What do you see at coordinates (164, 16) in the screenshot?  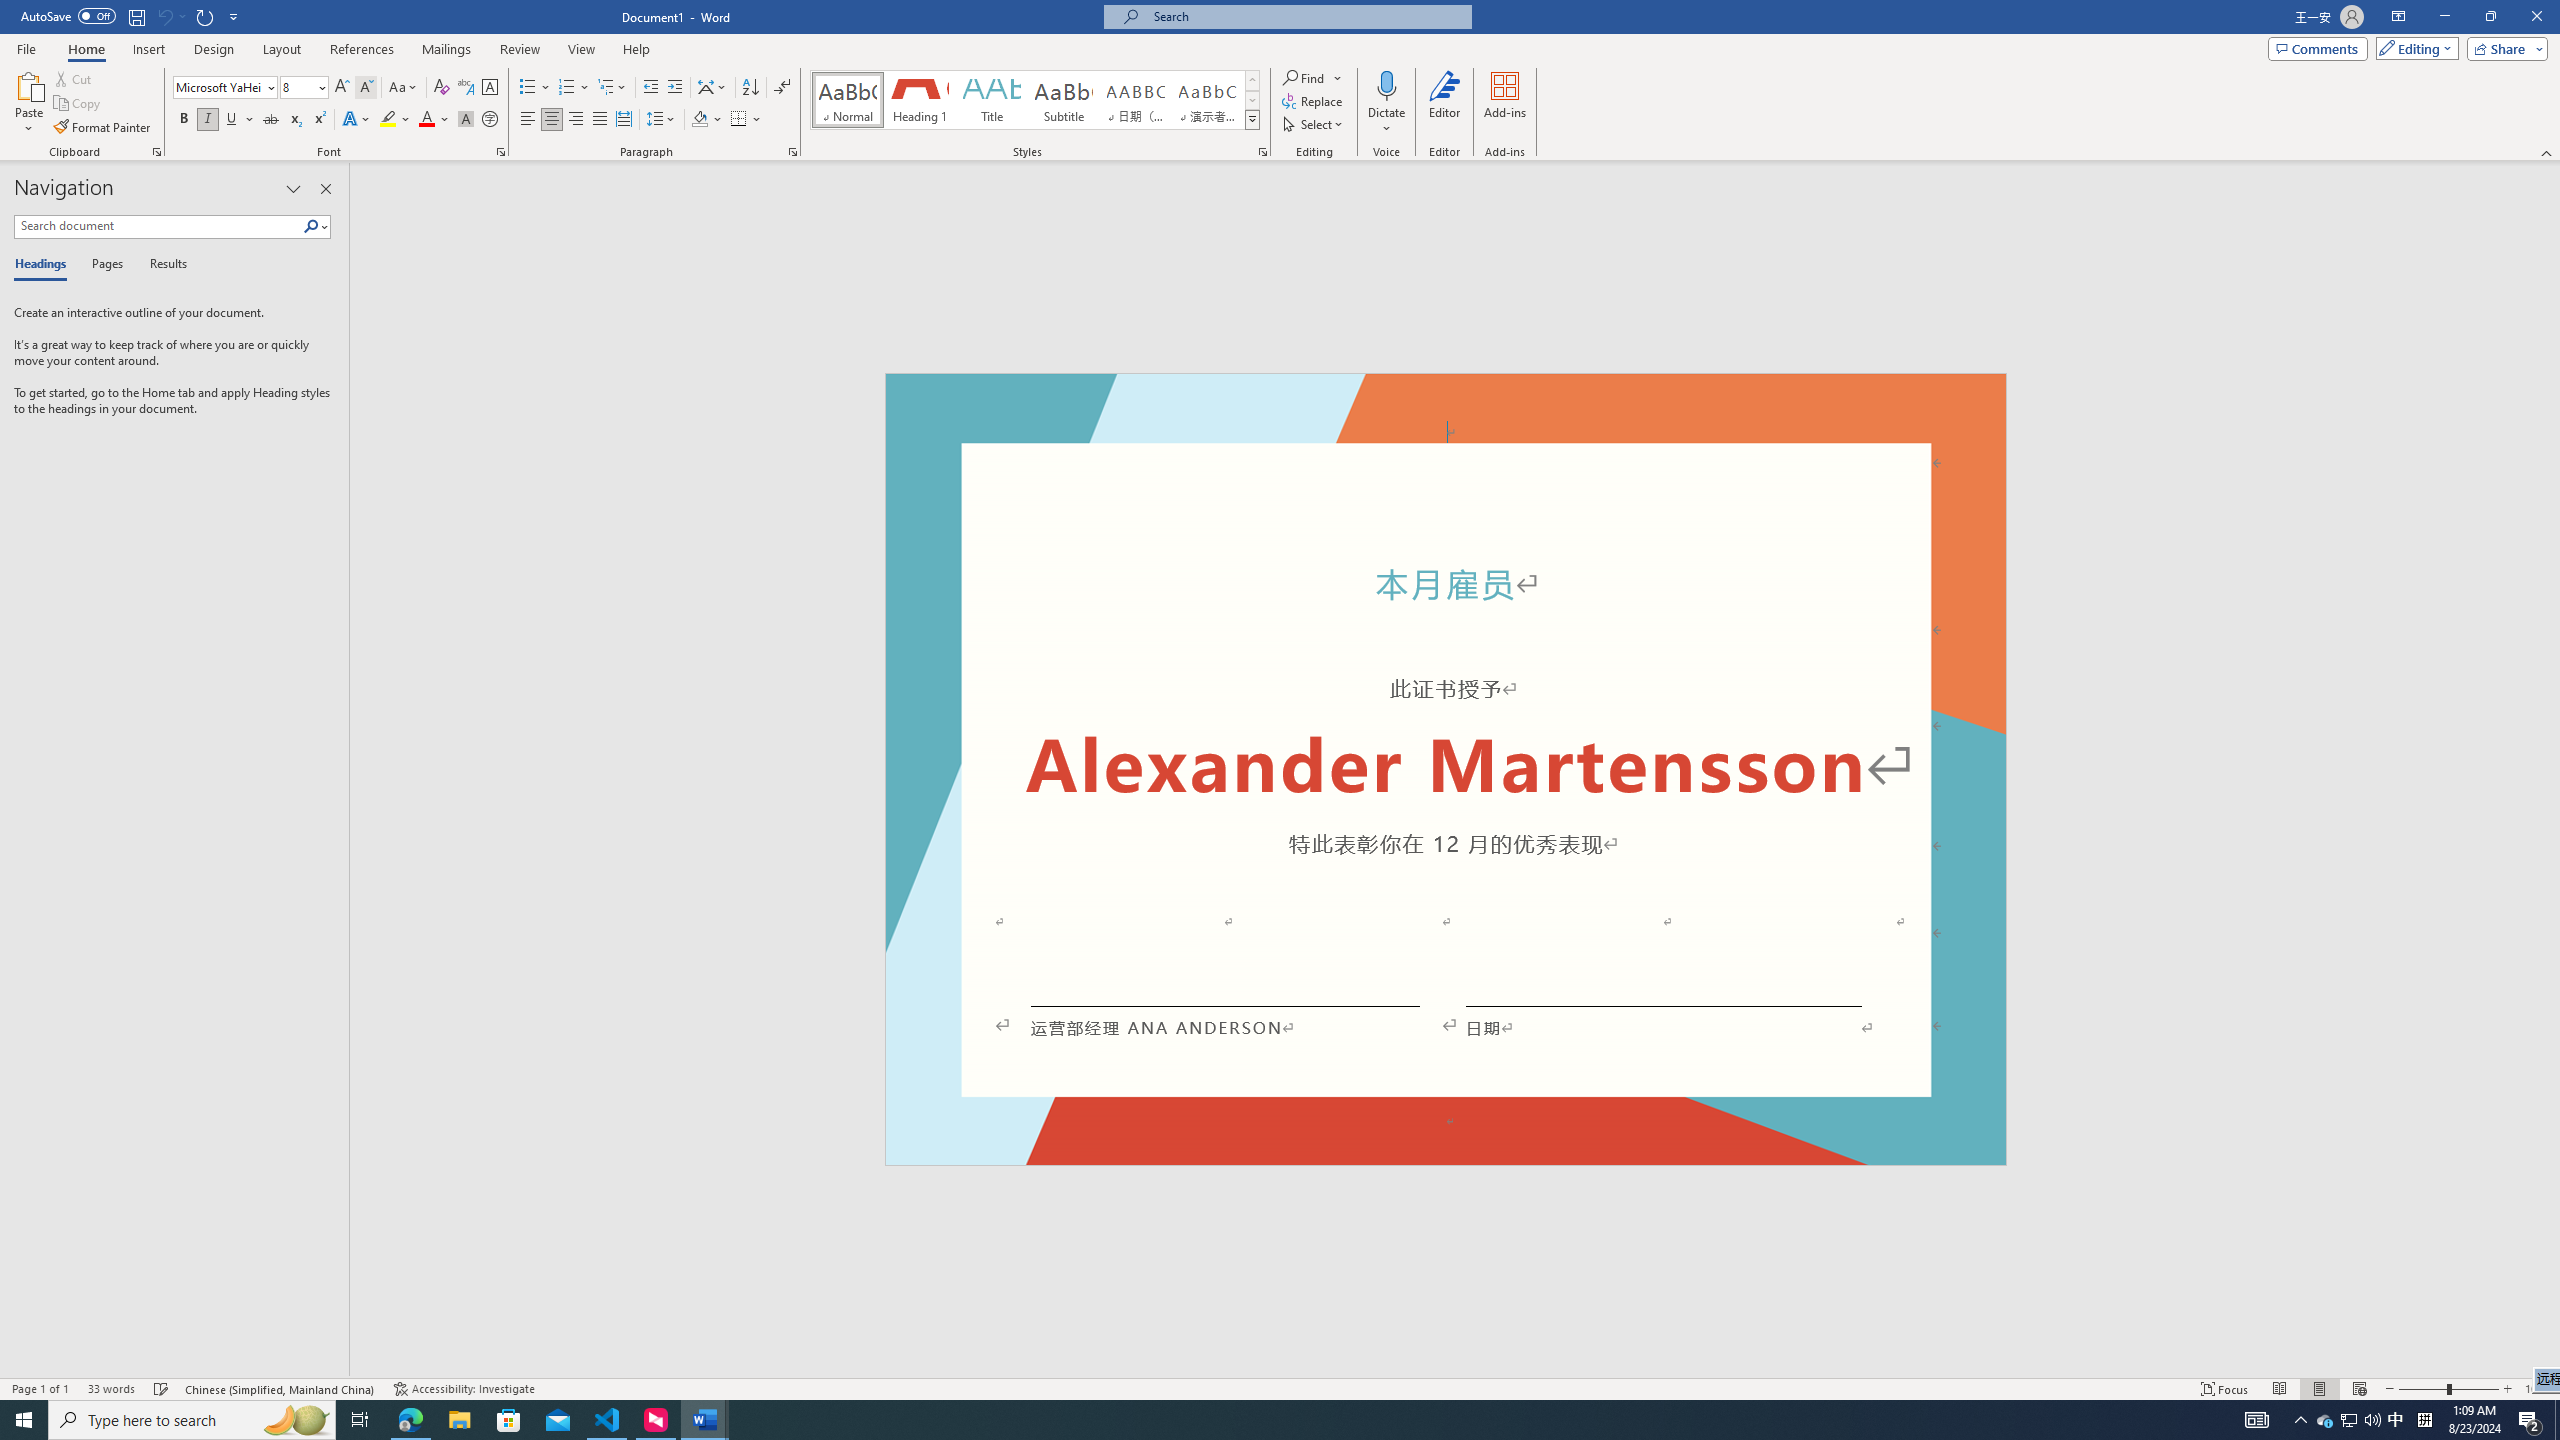 I see `Can't Undo` at bounding box center [164, 16].